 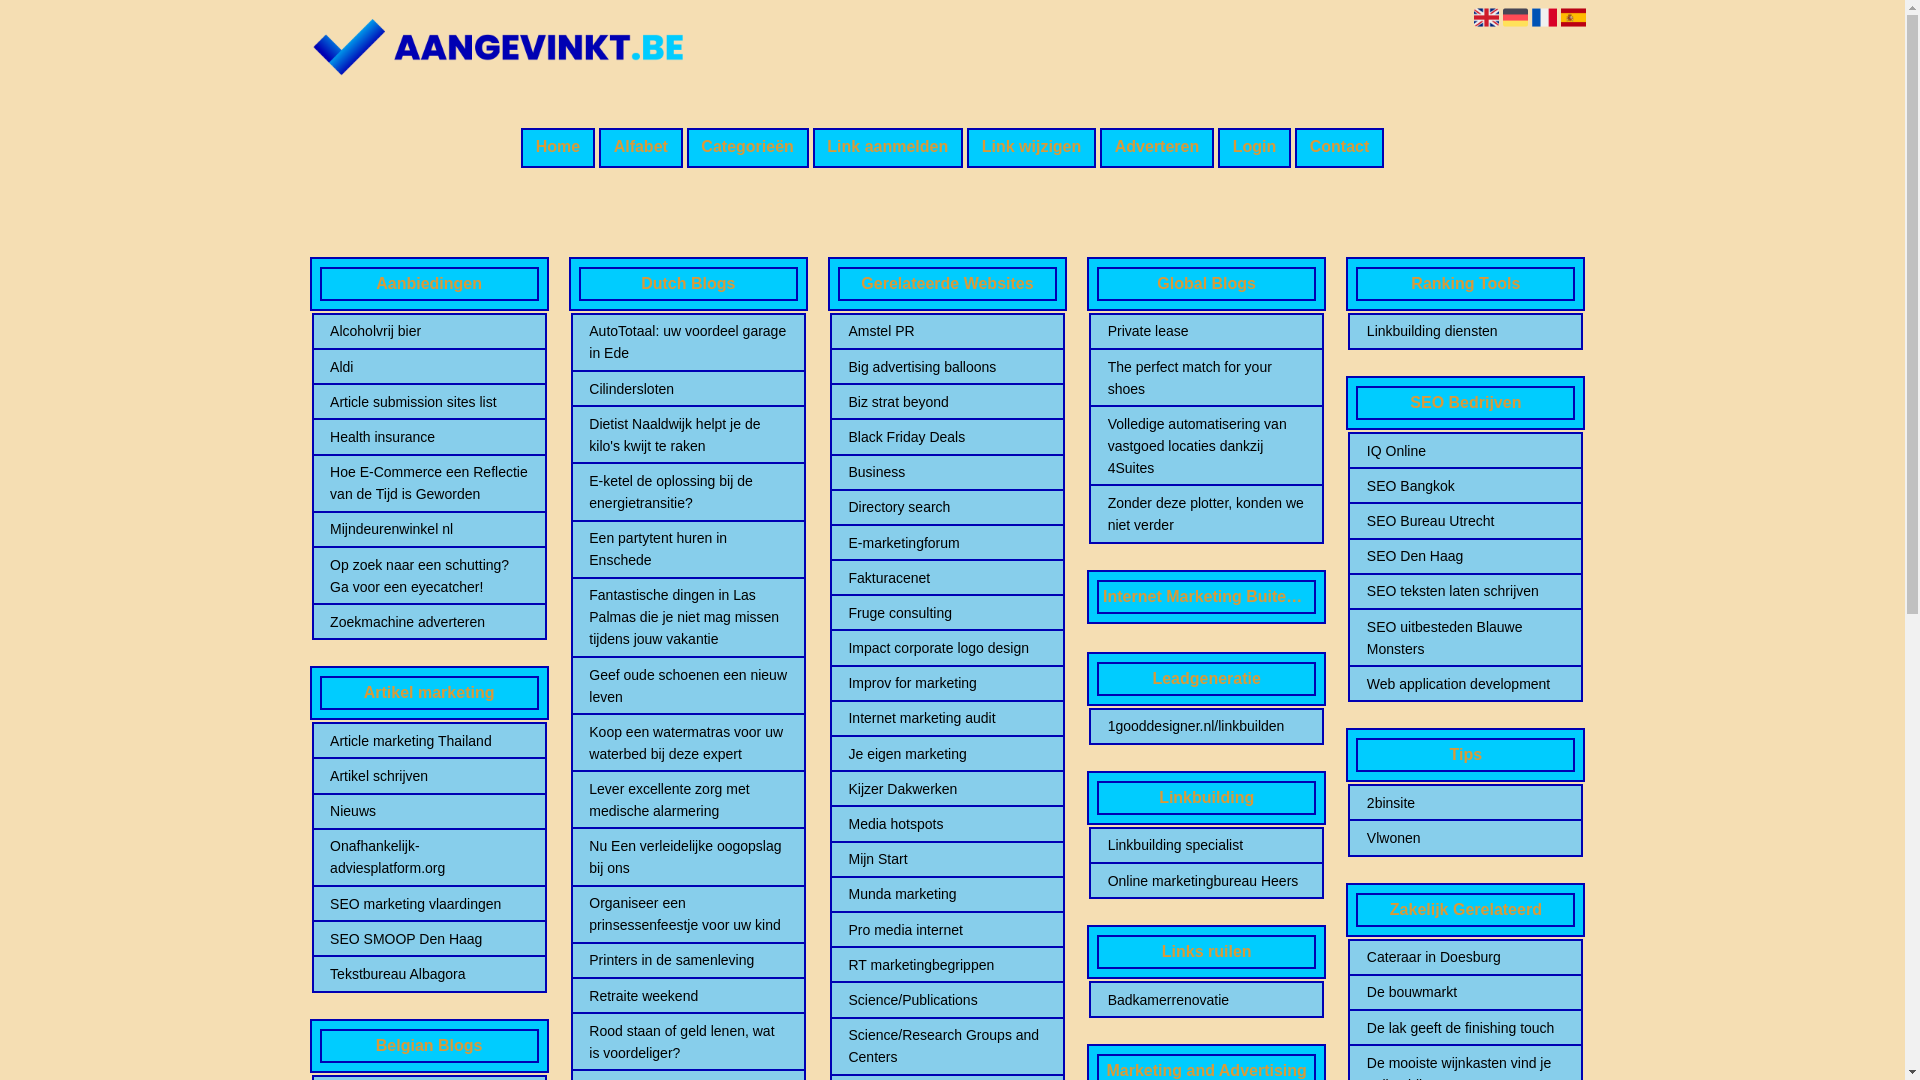 What do you see at coordinates (688, 686) in the screenshot?
I see `Geef oude schoenen een nieuw leven` at bounding box center [688, 686].